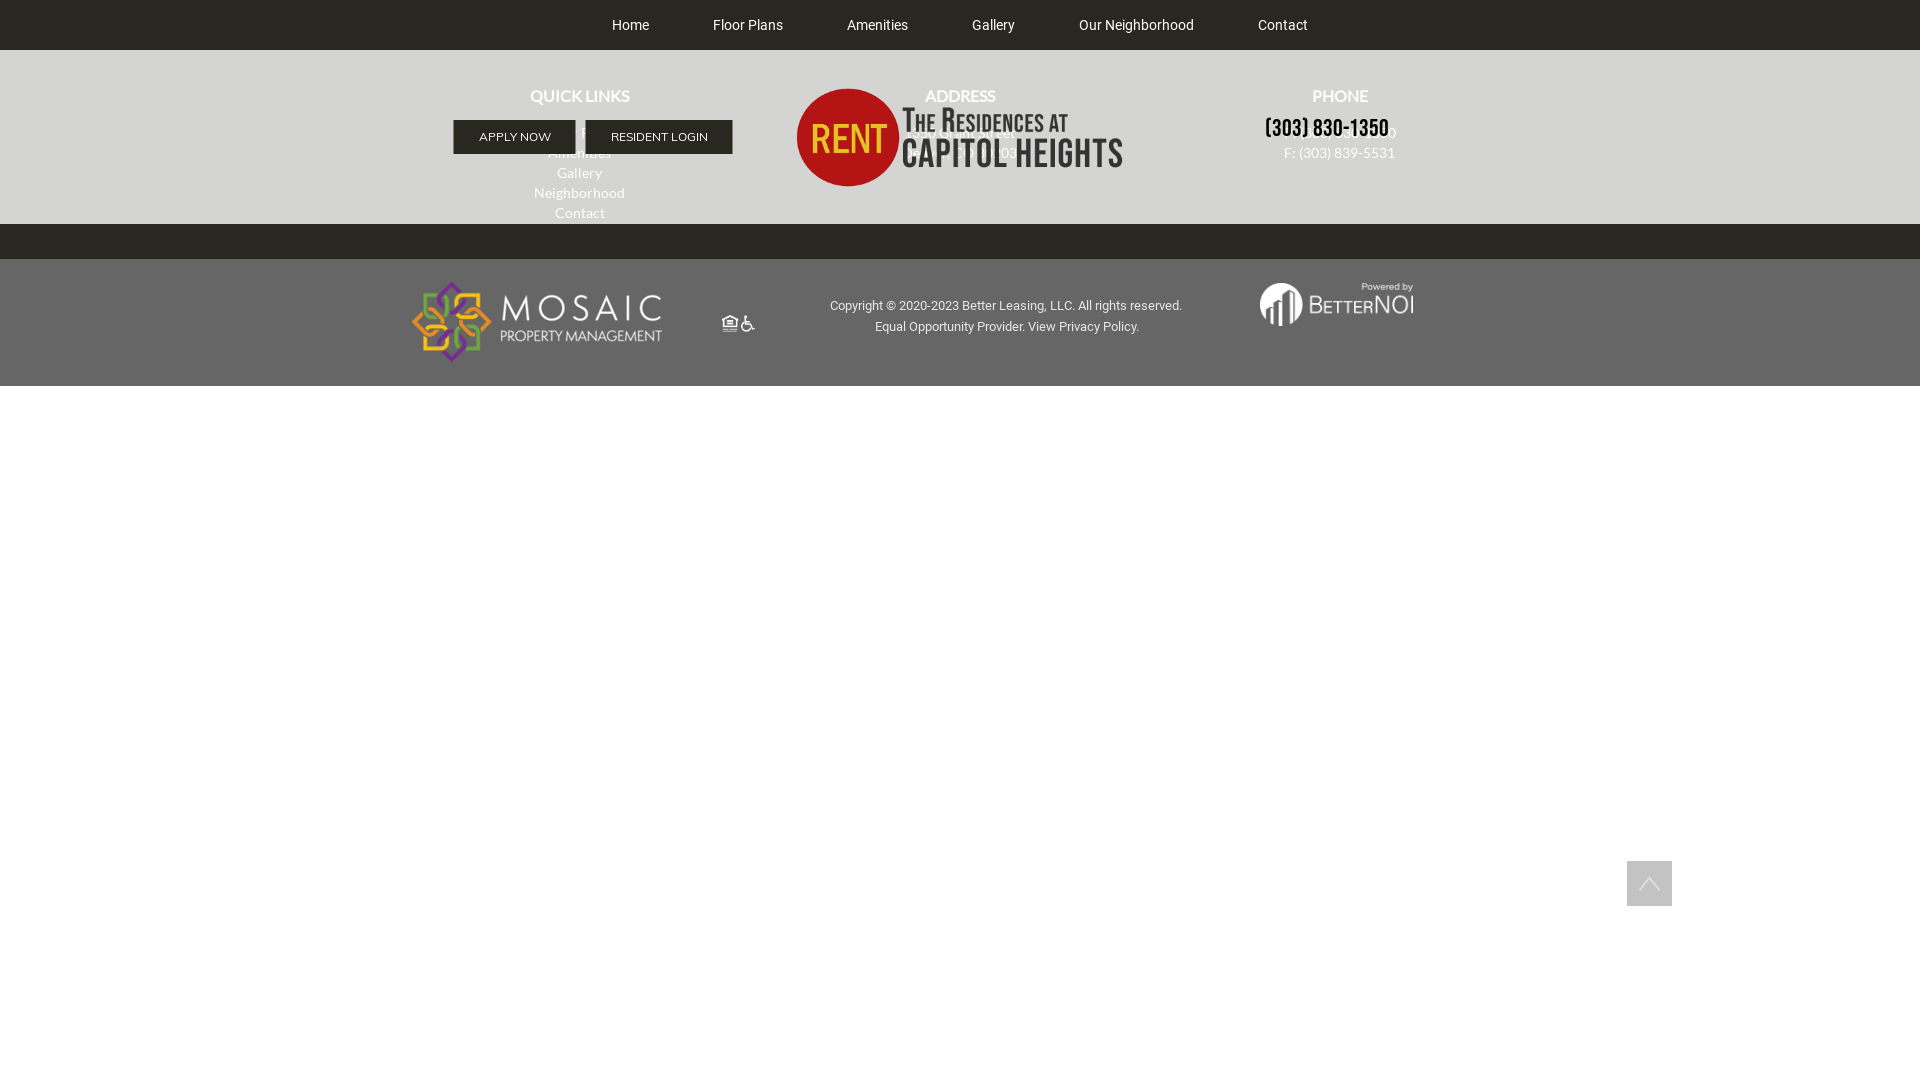 The height and width of the screenshot is (1080, 1920). I want to click on RESIDENT LOGIN, so click(660, 137).